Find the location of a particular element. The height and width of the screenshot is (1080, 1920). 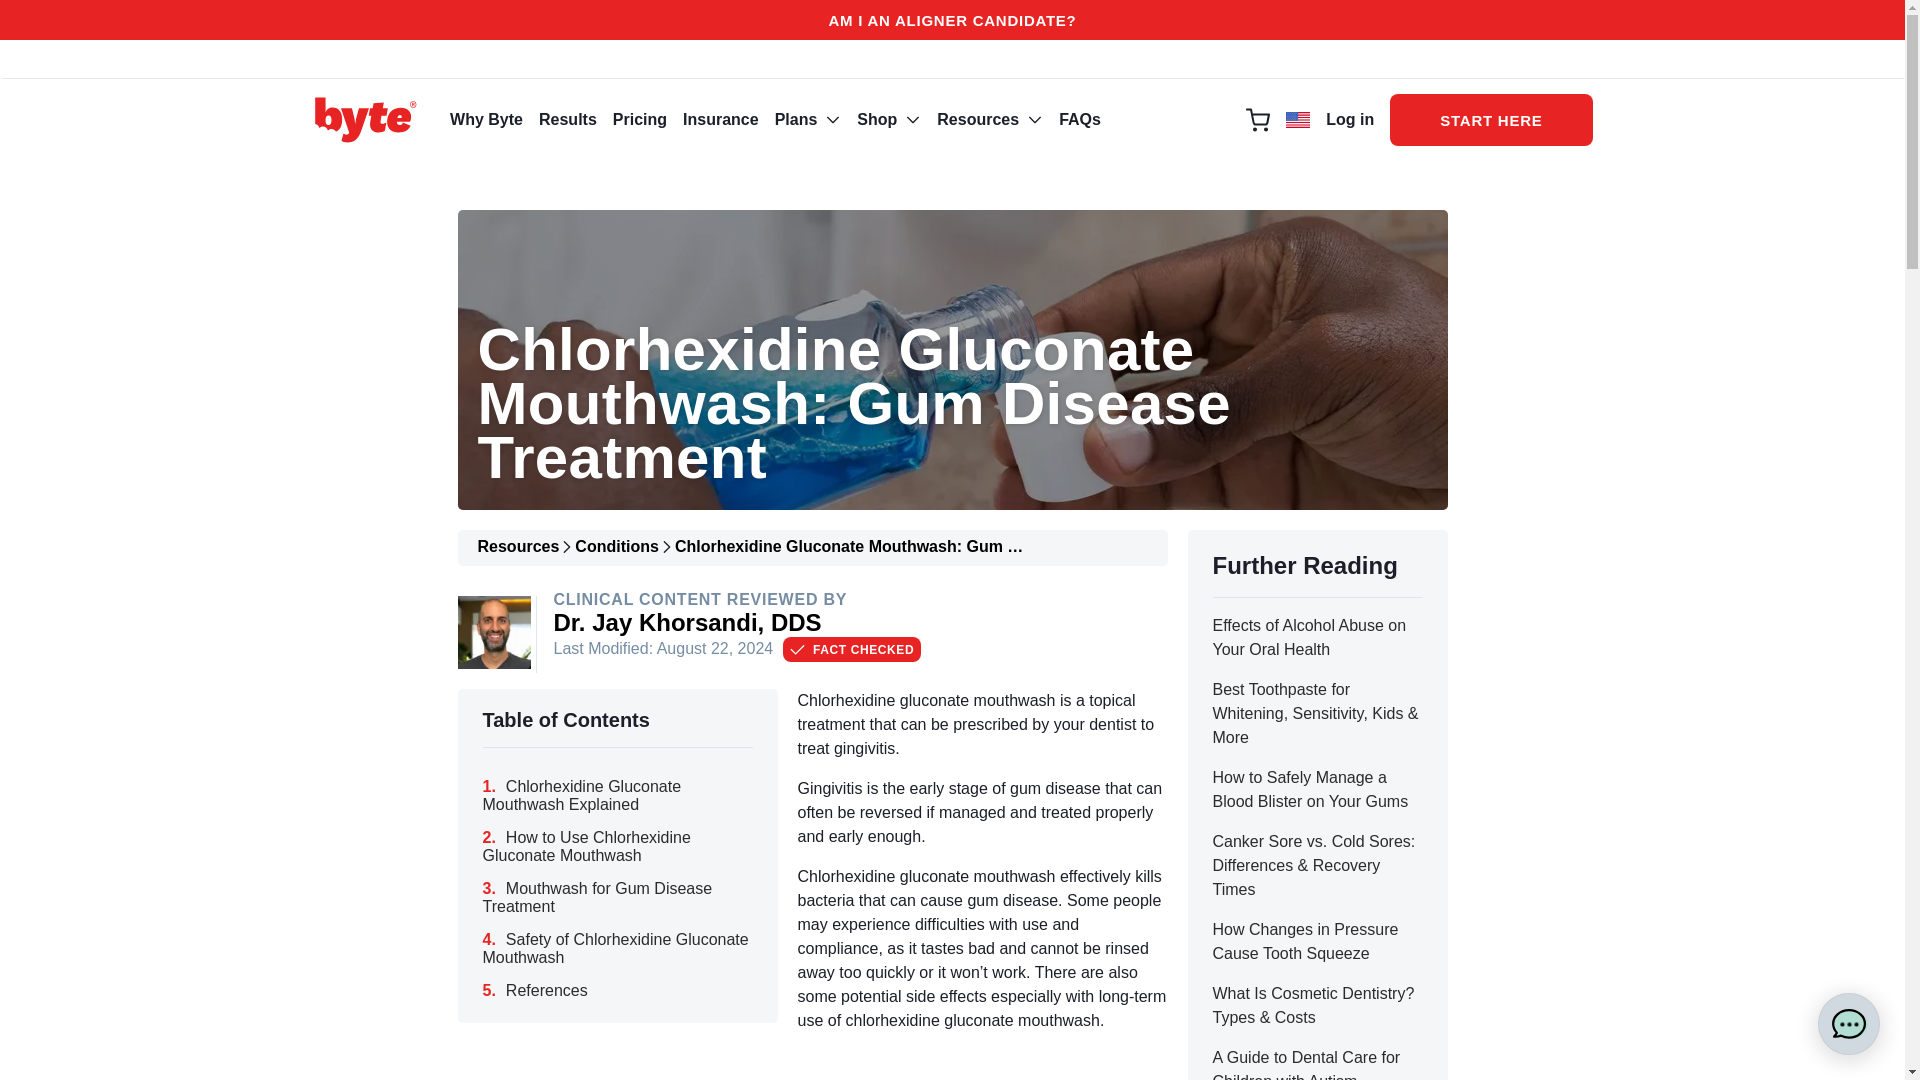

ChevronDown Icon is located at coordinates (832, 120).